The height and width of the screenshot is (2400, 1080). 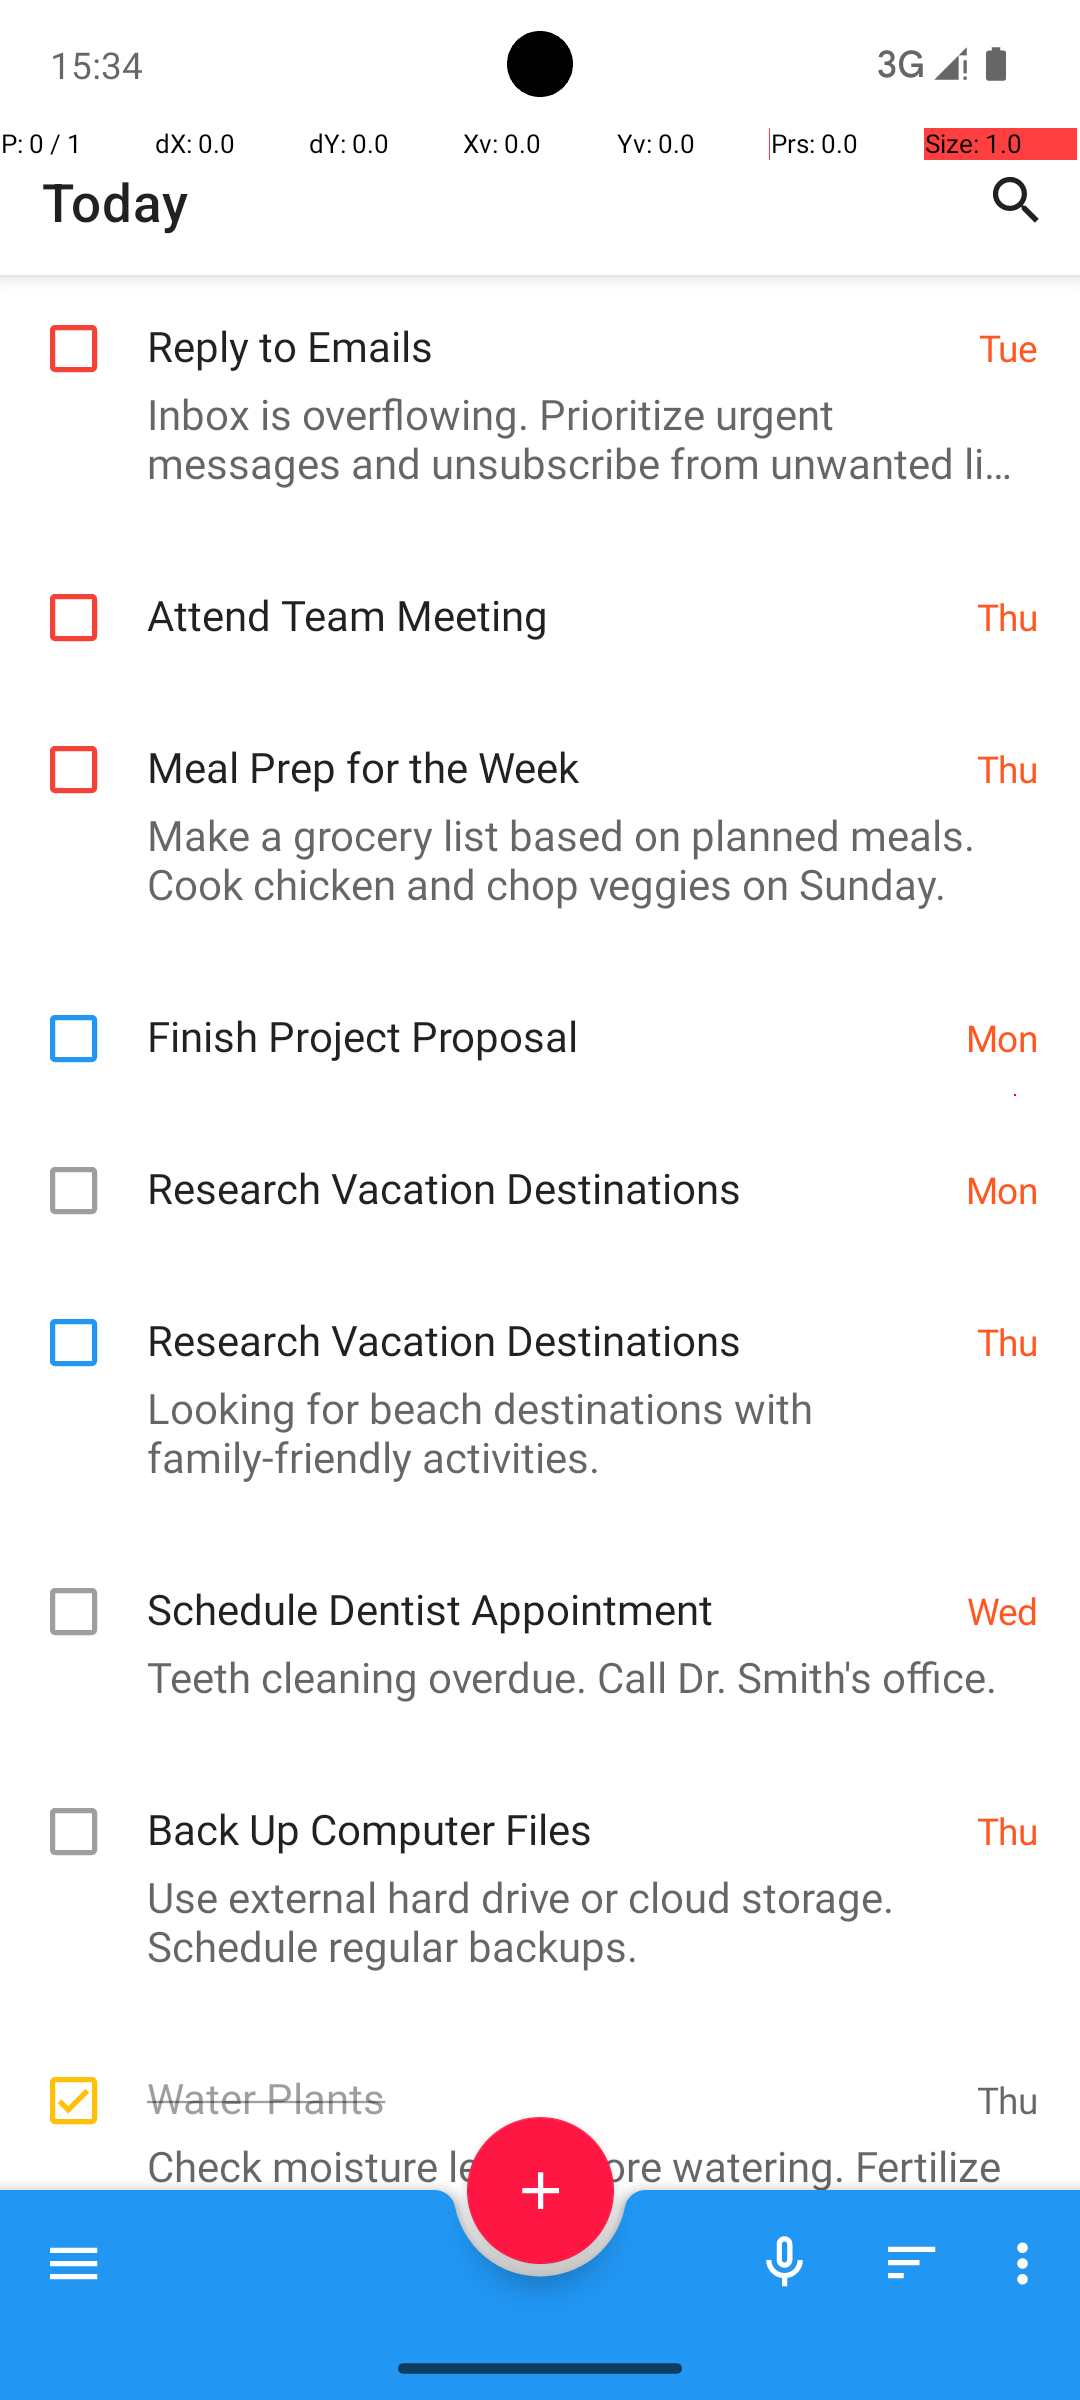 I want to click on Yest, so click(x=1002, y=2320).